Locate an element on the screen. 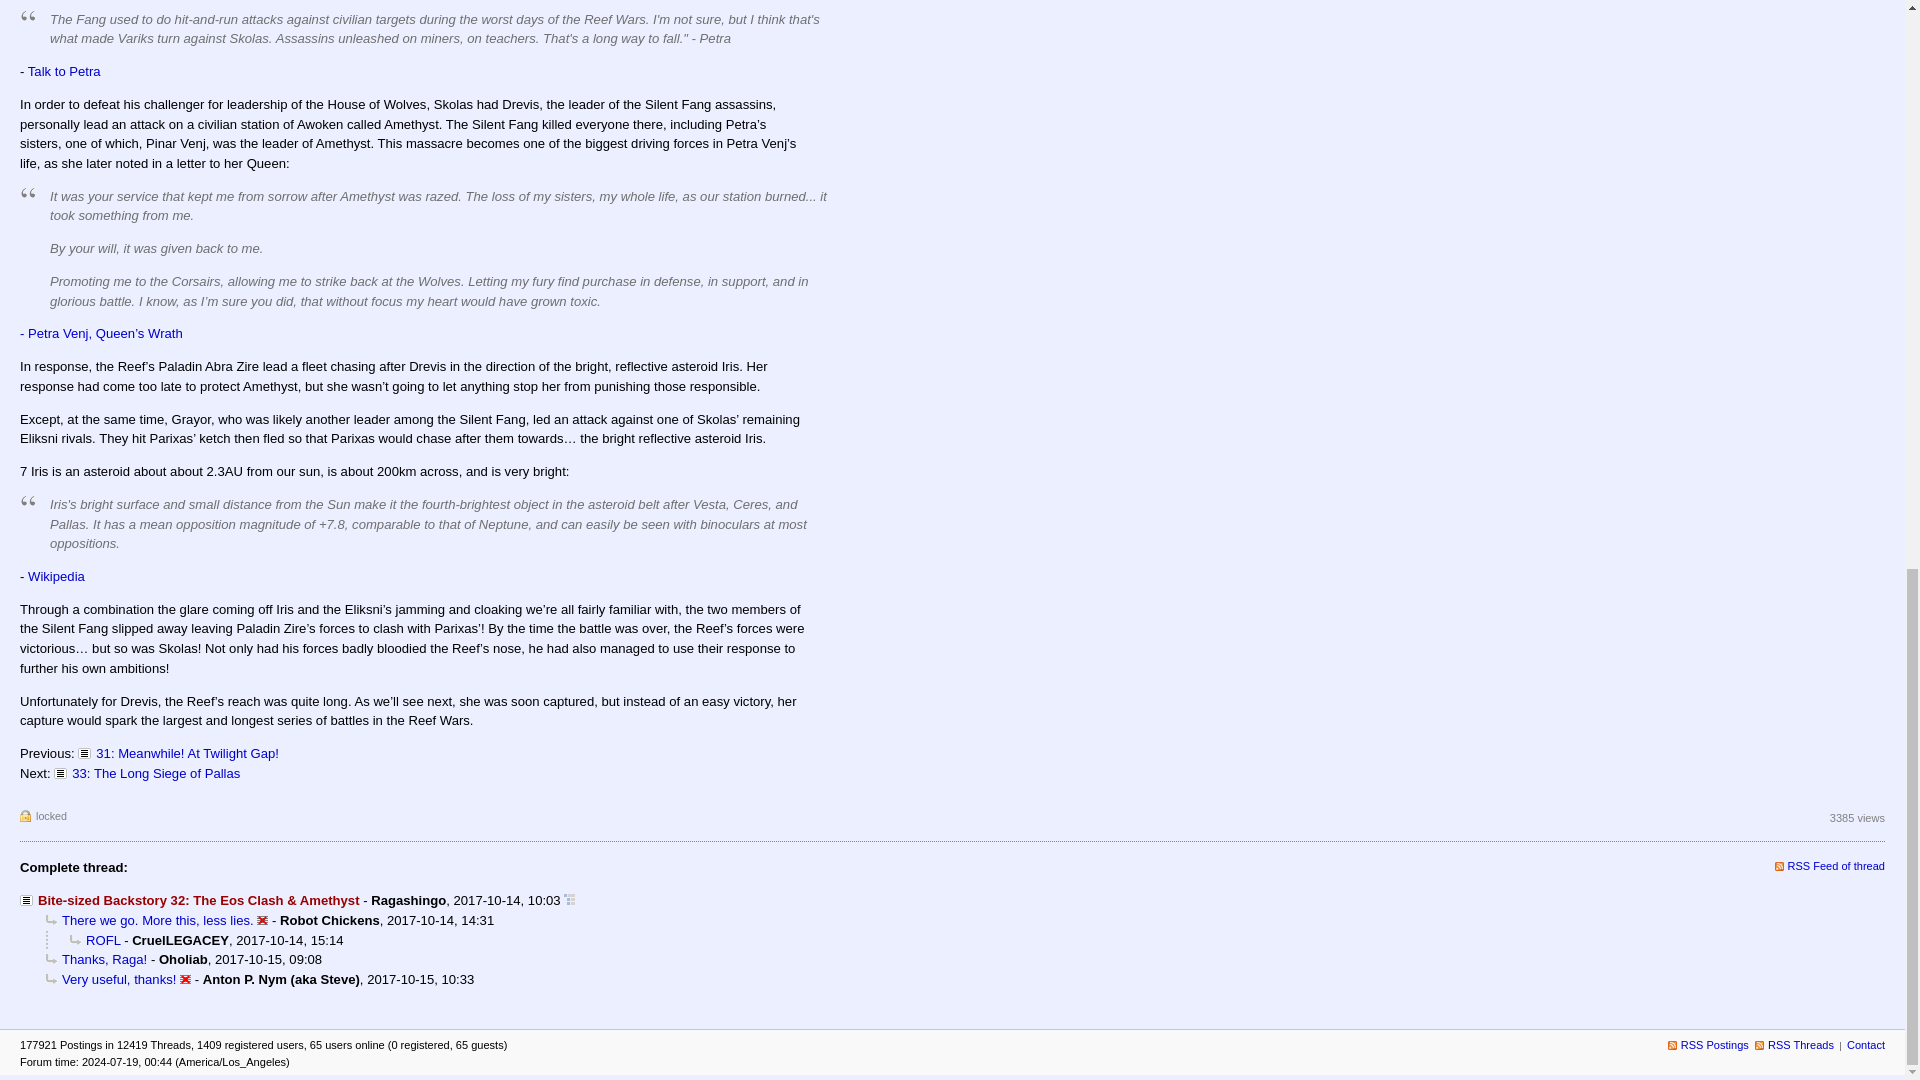 The height and width of the screenshot is (1080, 1920). RSS Feed of thread starting postings only is located at coordinates (1794, 1044).